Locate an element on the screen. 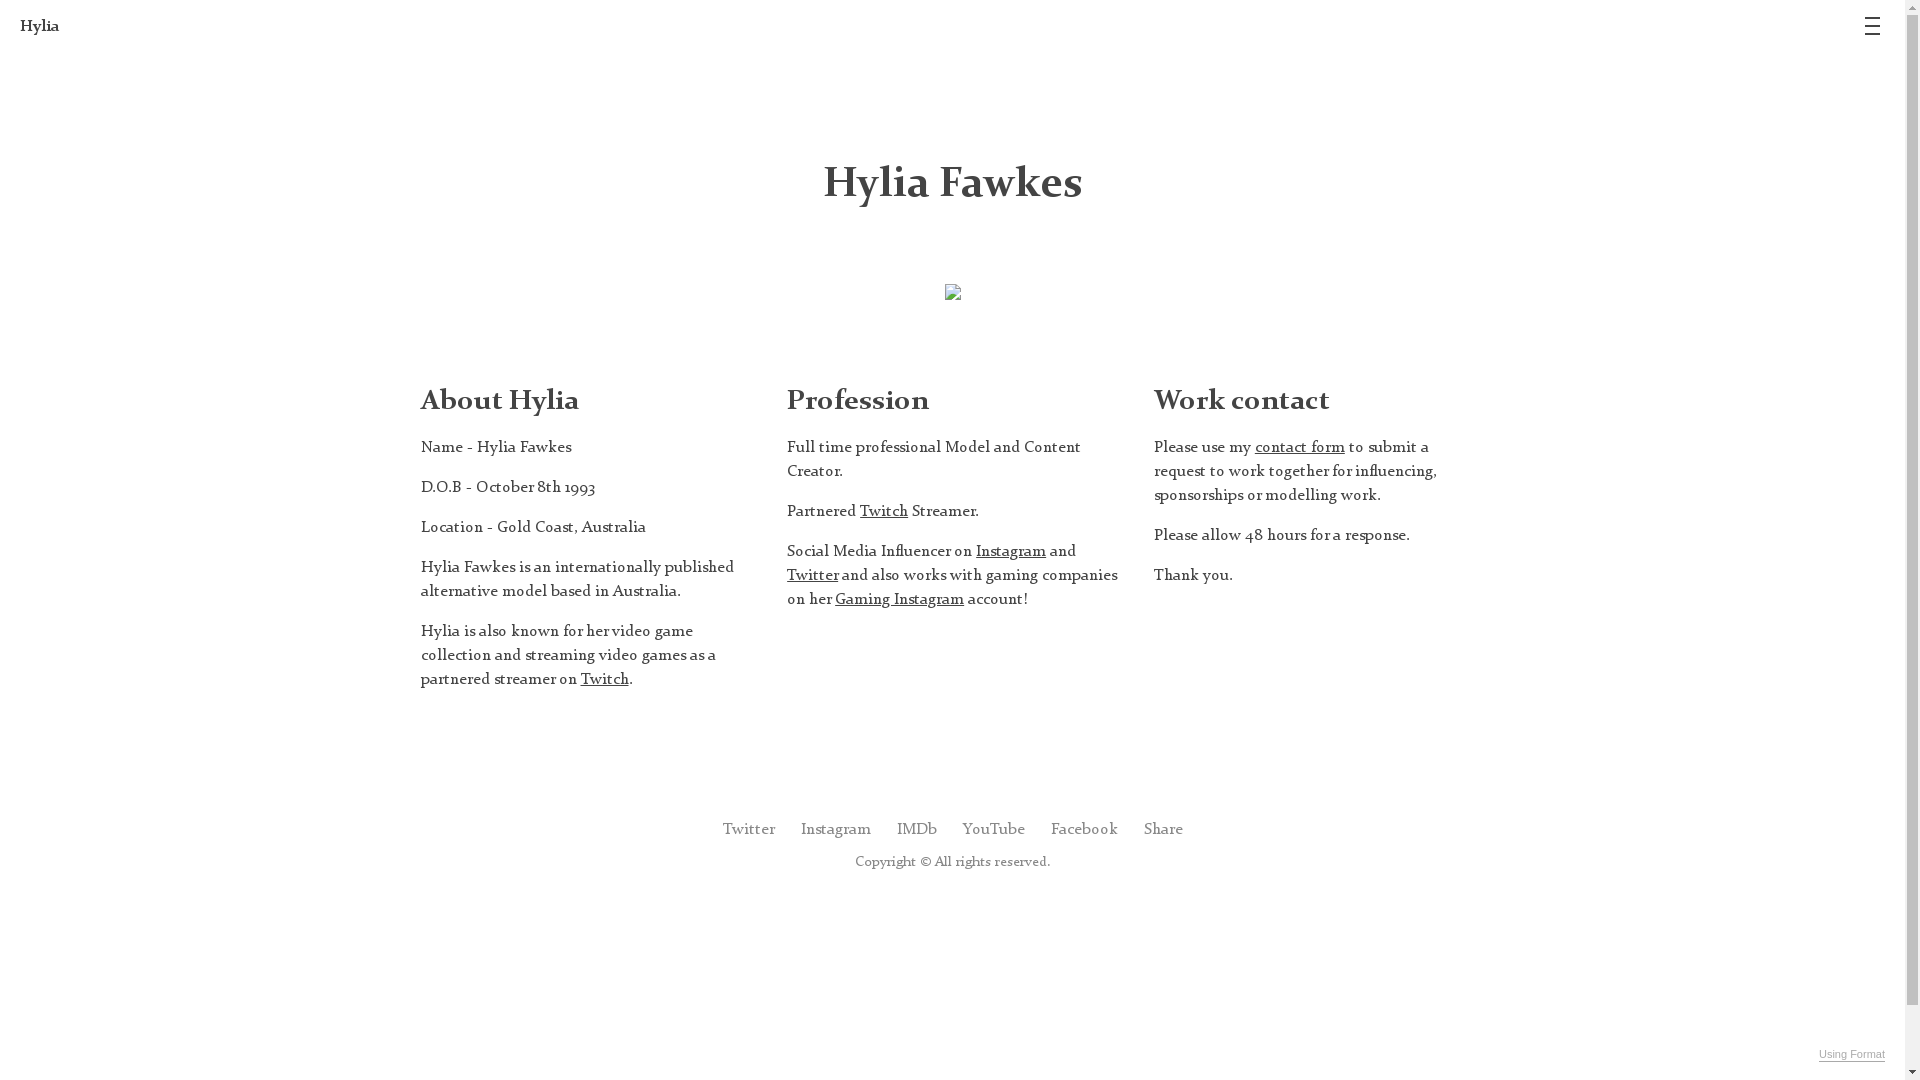  Instagram is located at coordinates (1011, 550).